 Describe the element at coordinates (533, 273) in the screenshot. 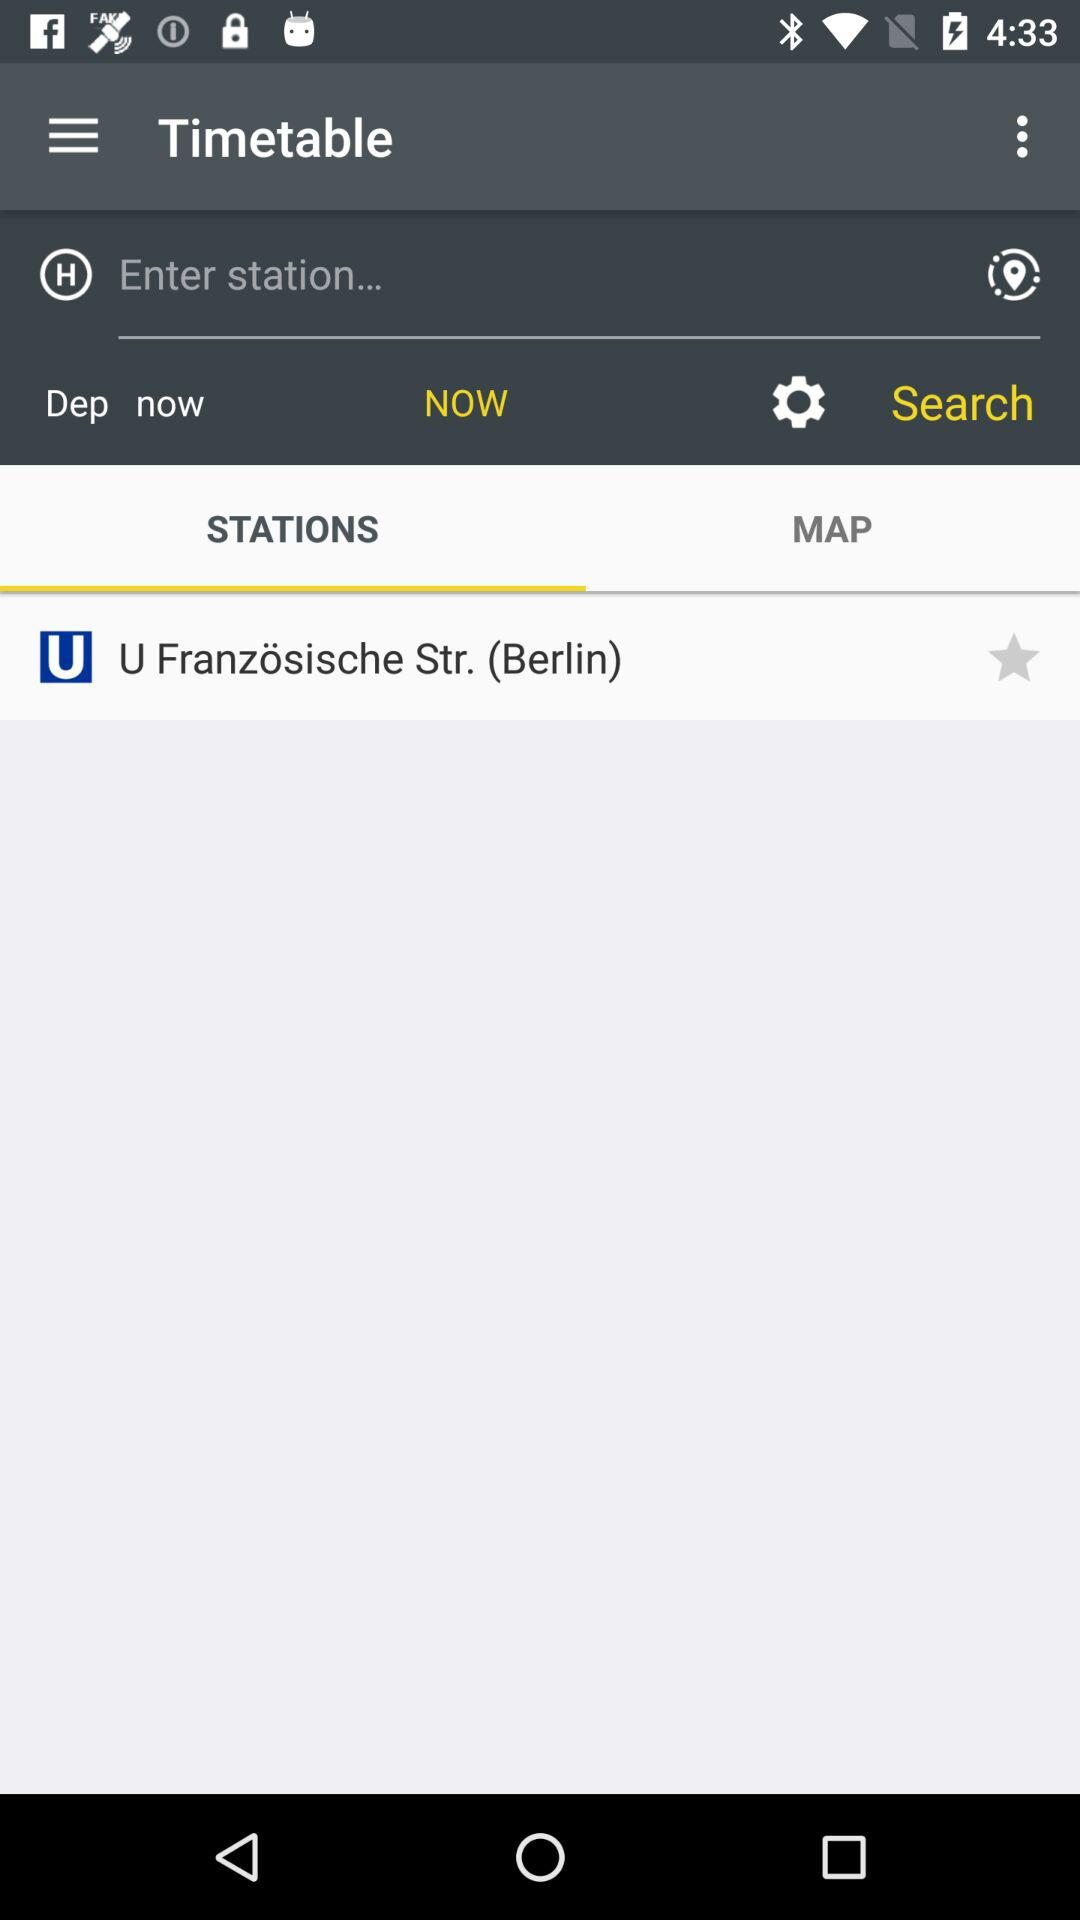

I see `enter station` at that location.